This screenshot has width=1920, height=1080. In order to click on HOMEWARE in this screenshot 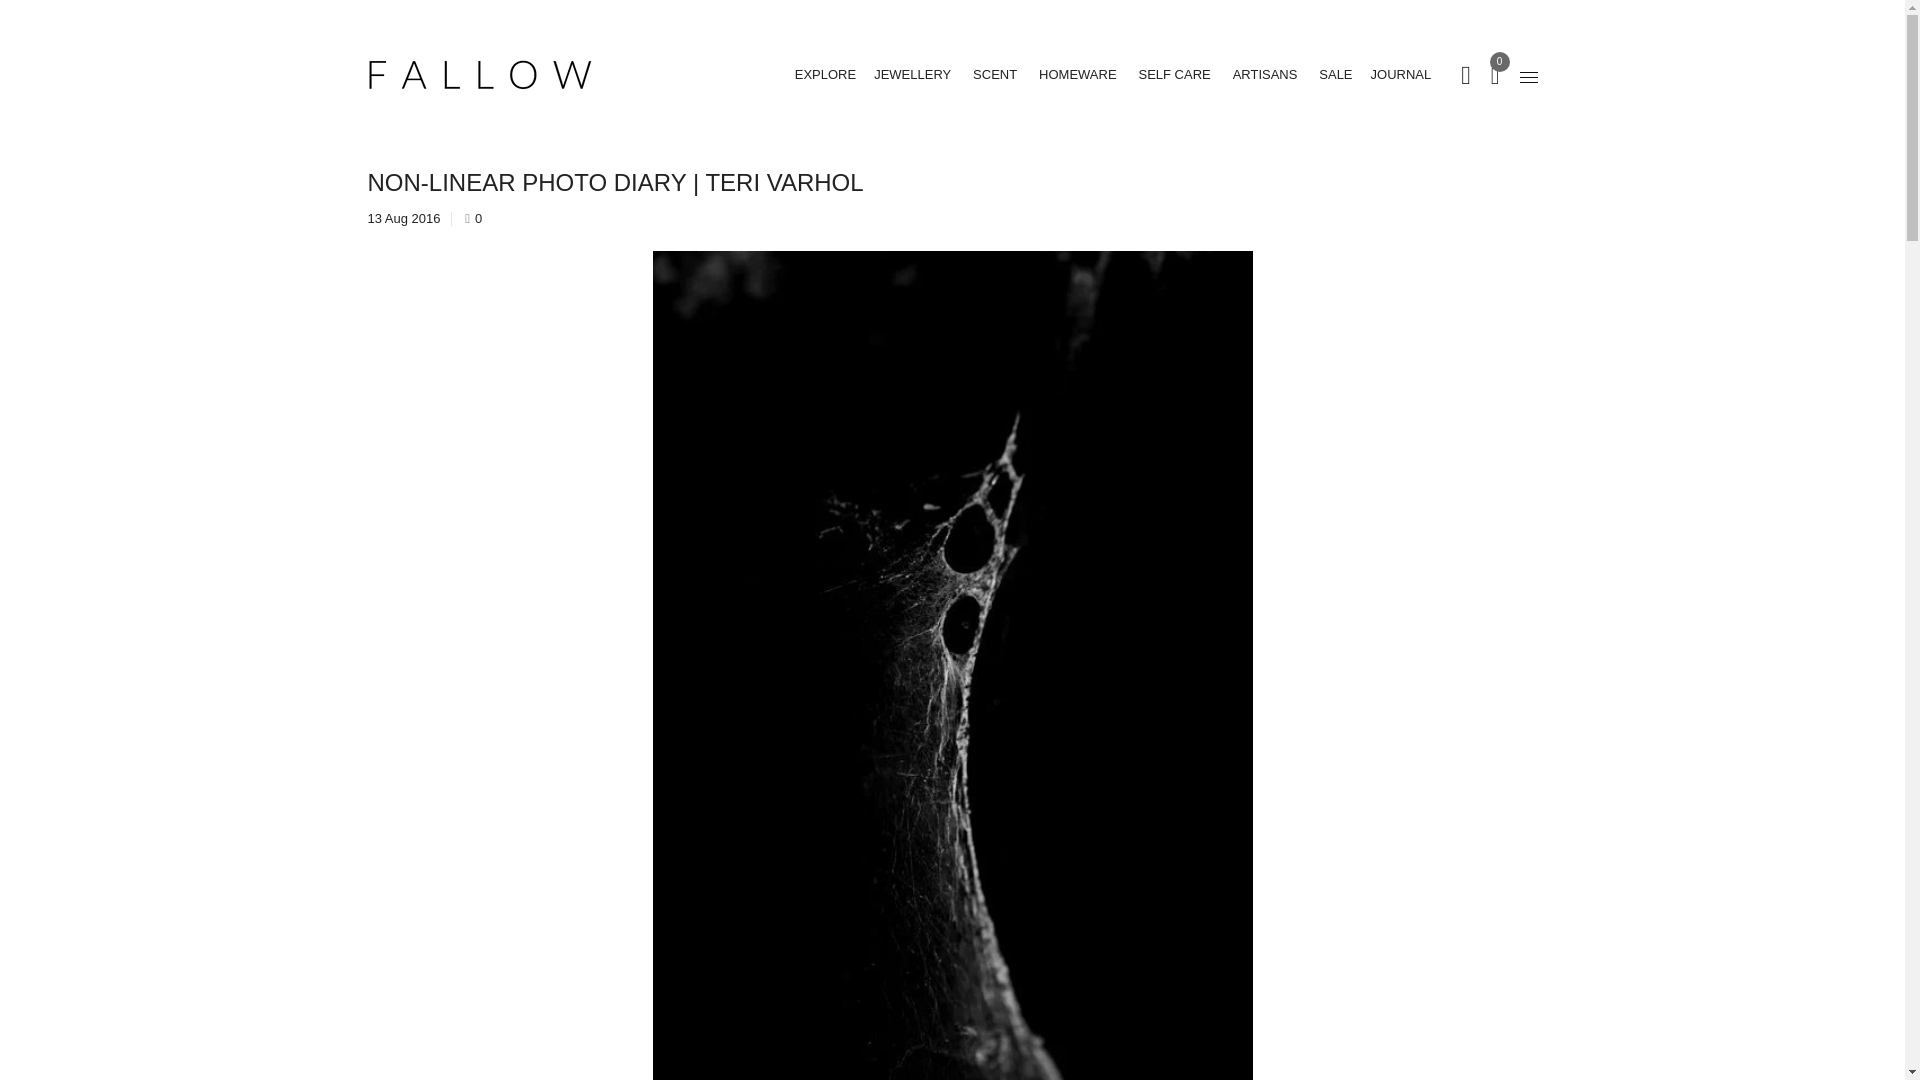, I will do `click(1078, 74)`.